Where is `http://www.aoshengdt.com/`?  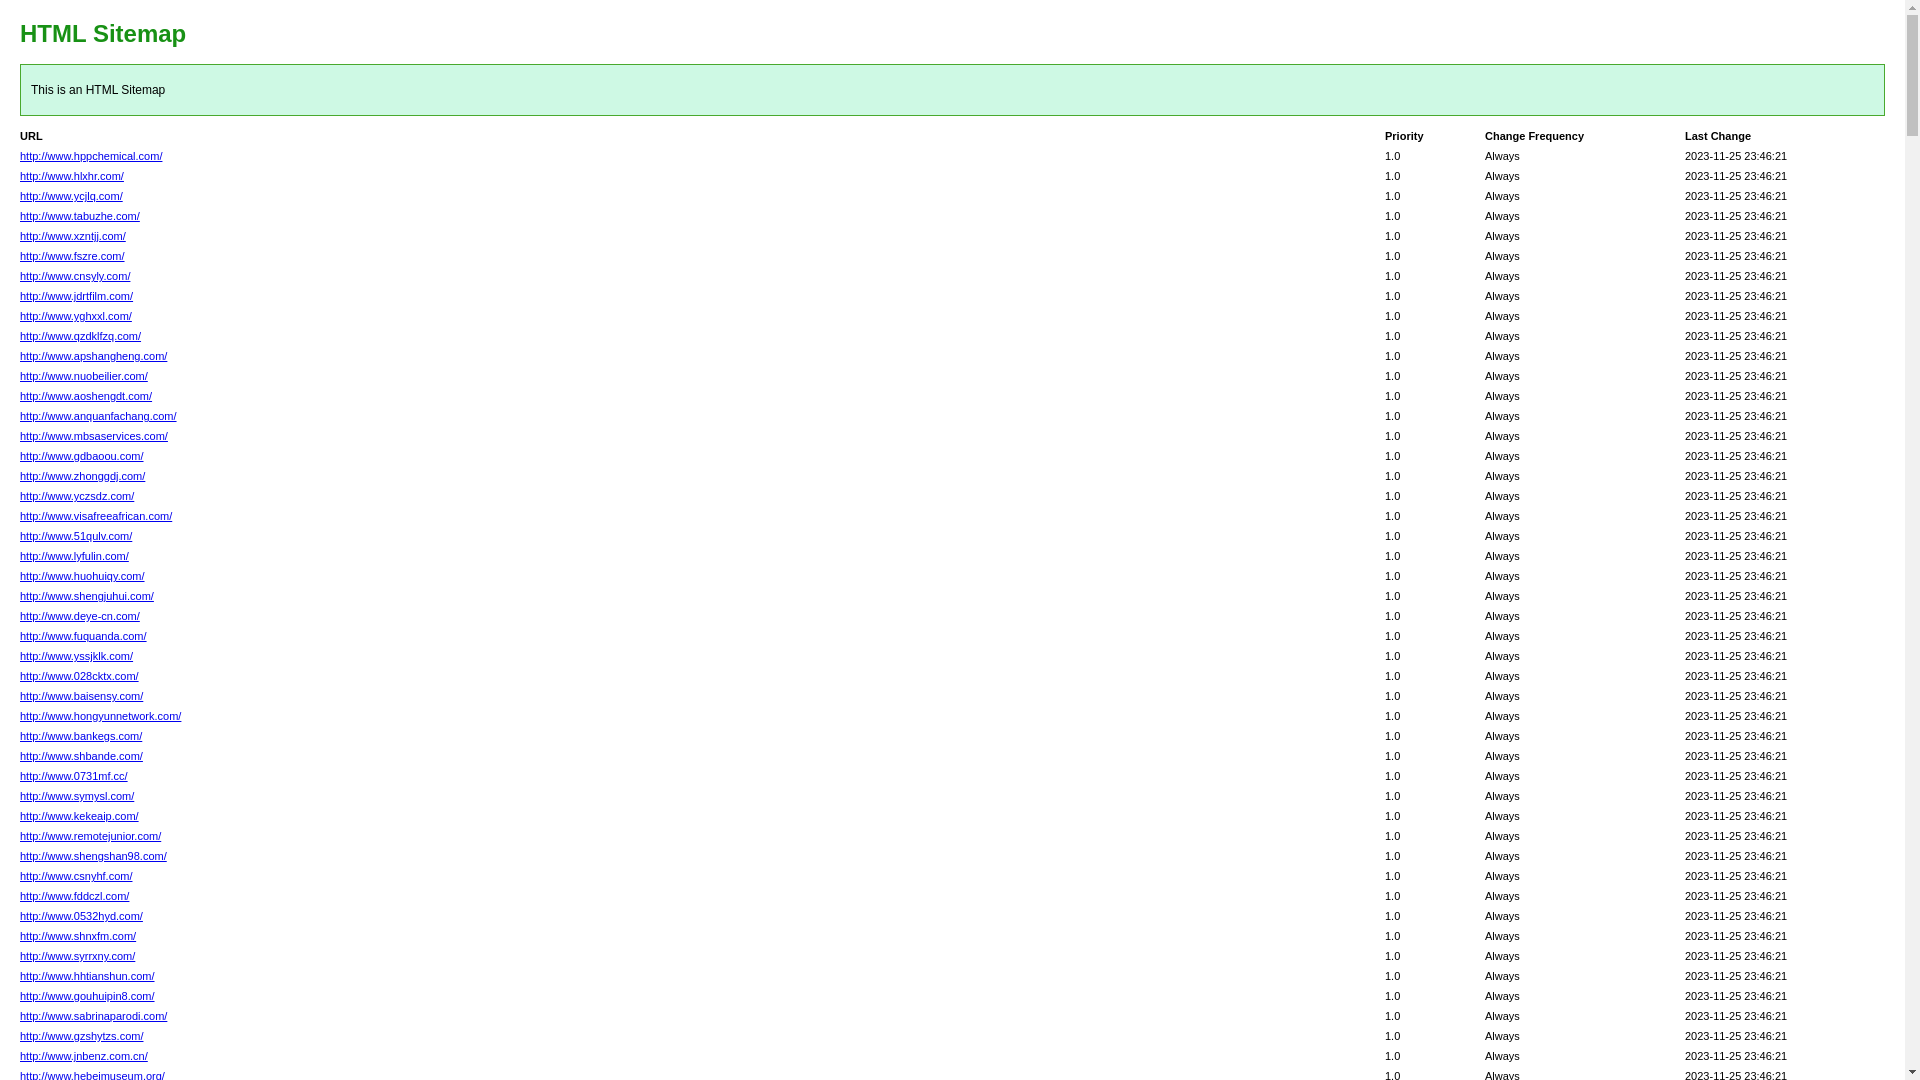
http://www.aoshengdt.com/ is located at coordinates (86, 396).